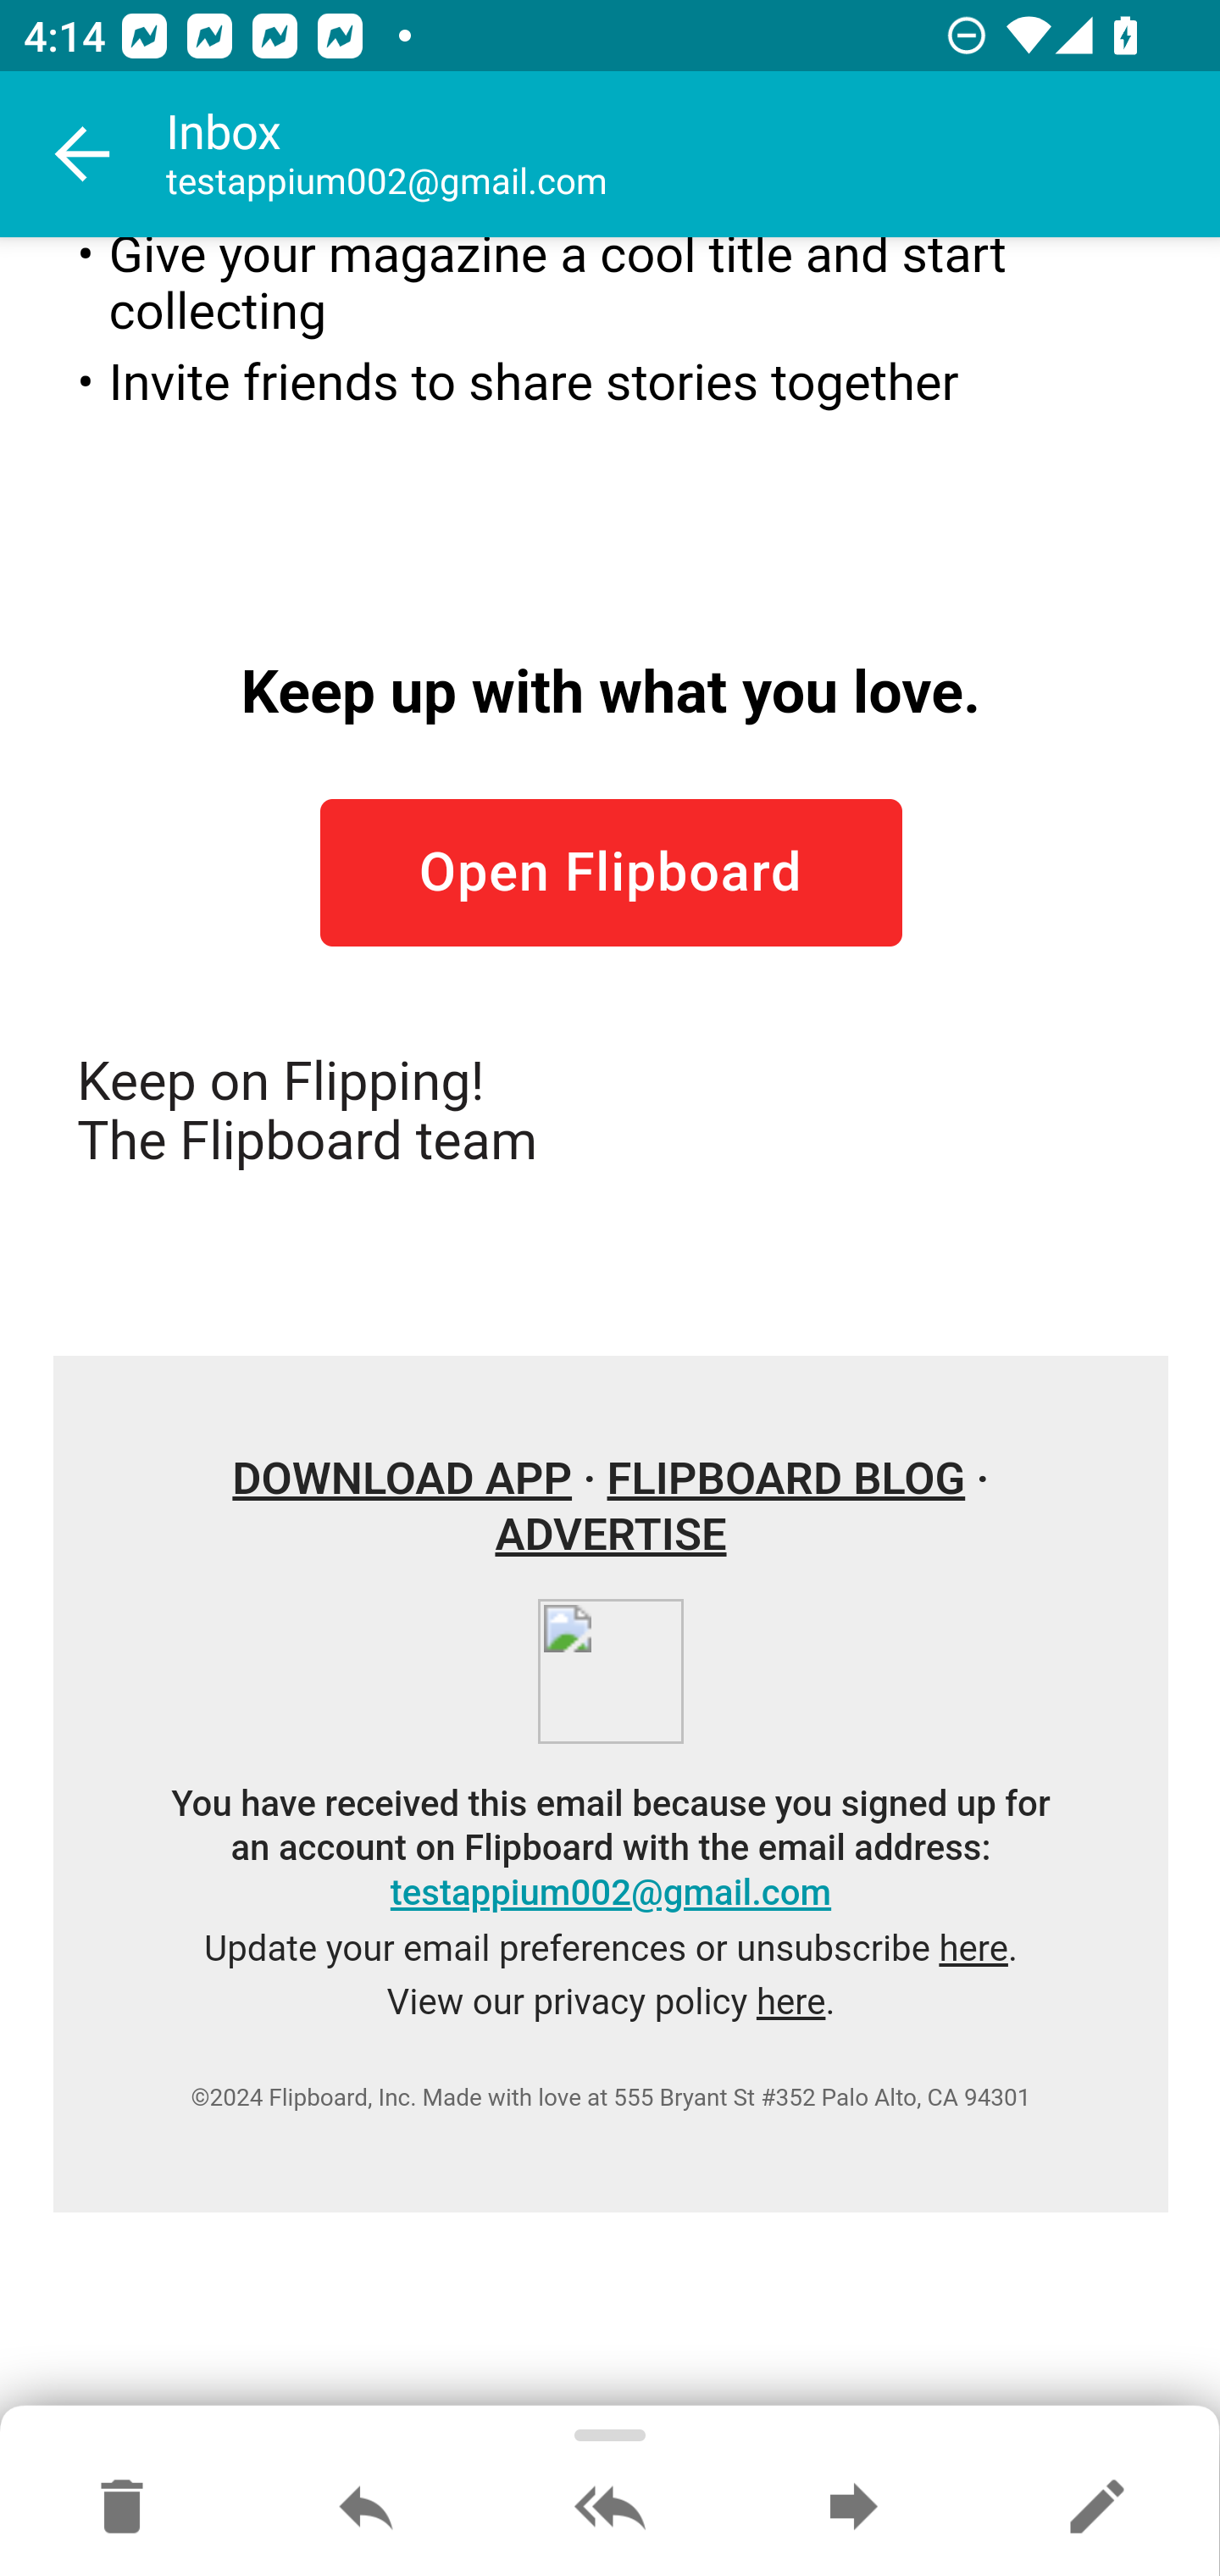 This screenshot has width=1220, height=2576. I want to click on FLIPBOARD BLOG, so click(785, 1478).